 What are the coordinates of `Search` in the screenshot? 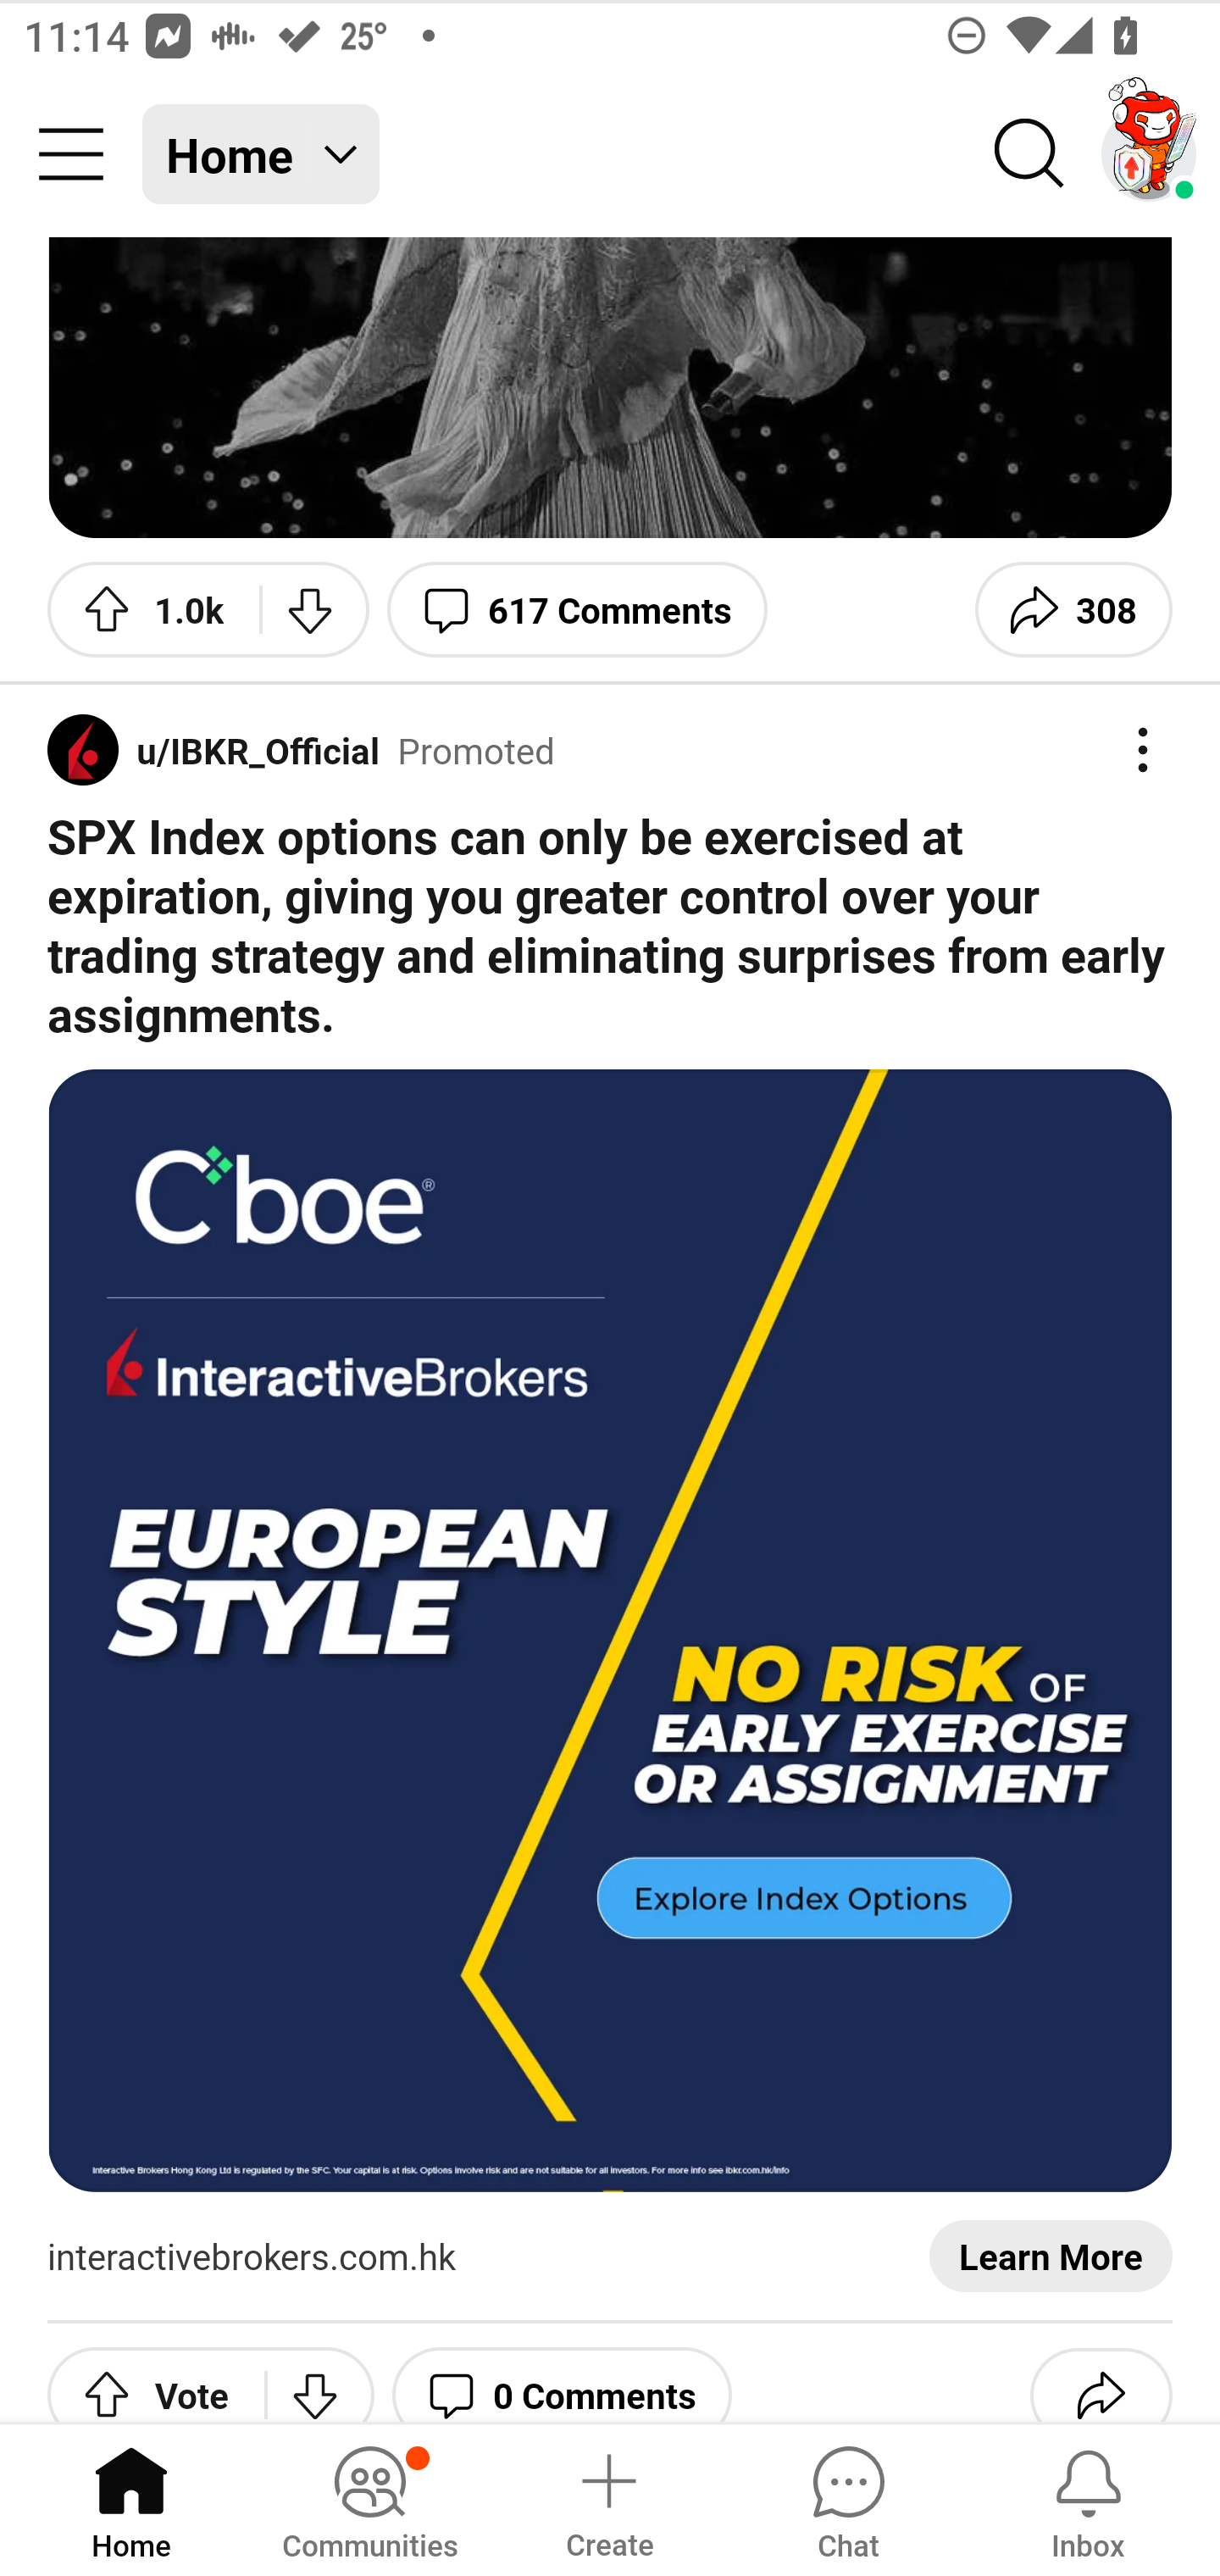 It's located at (1030, 154).